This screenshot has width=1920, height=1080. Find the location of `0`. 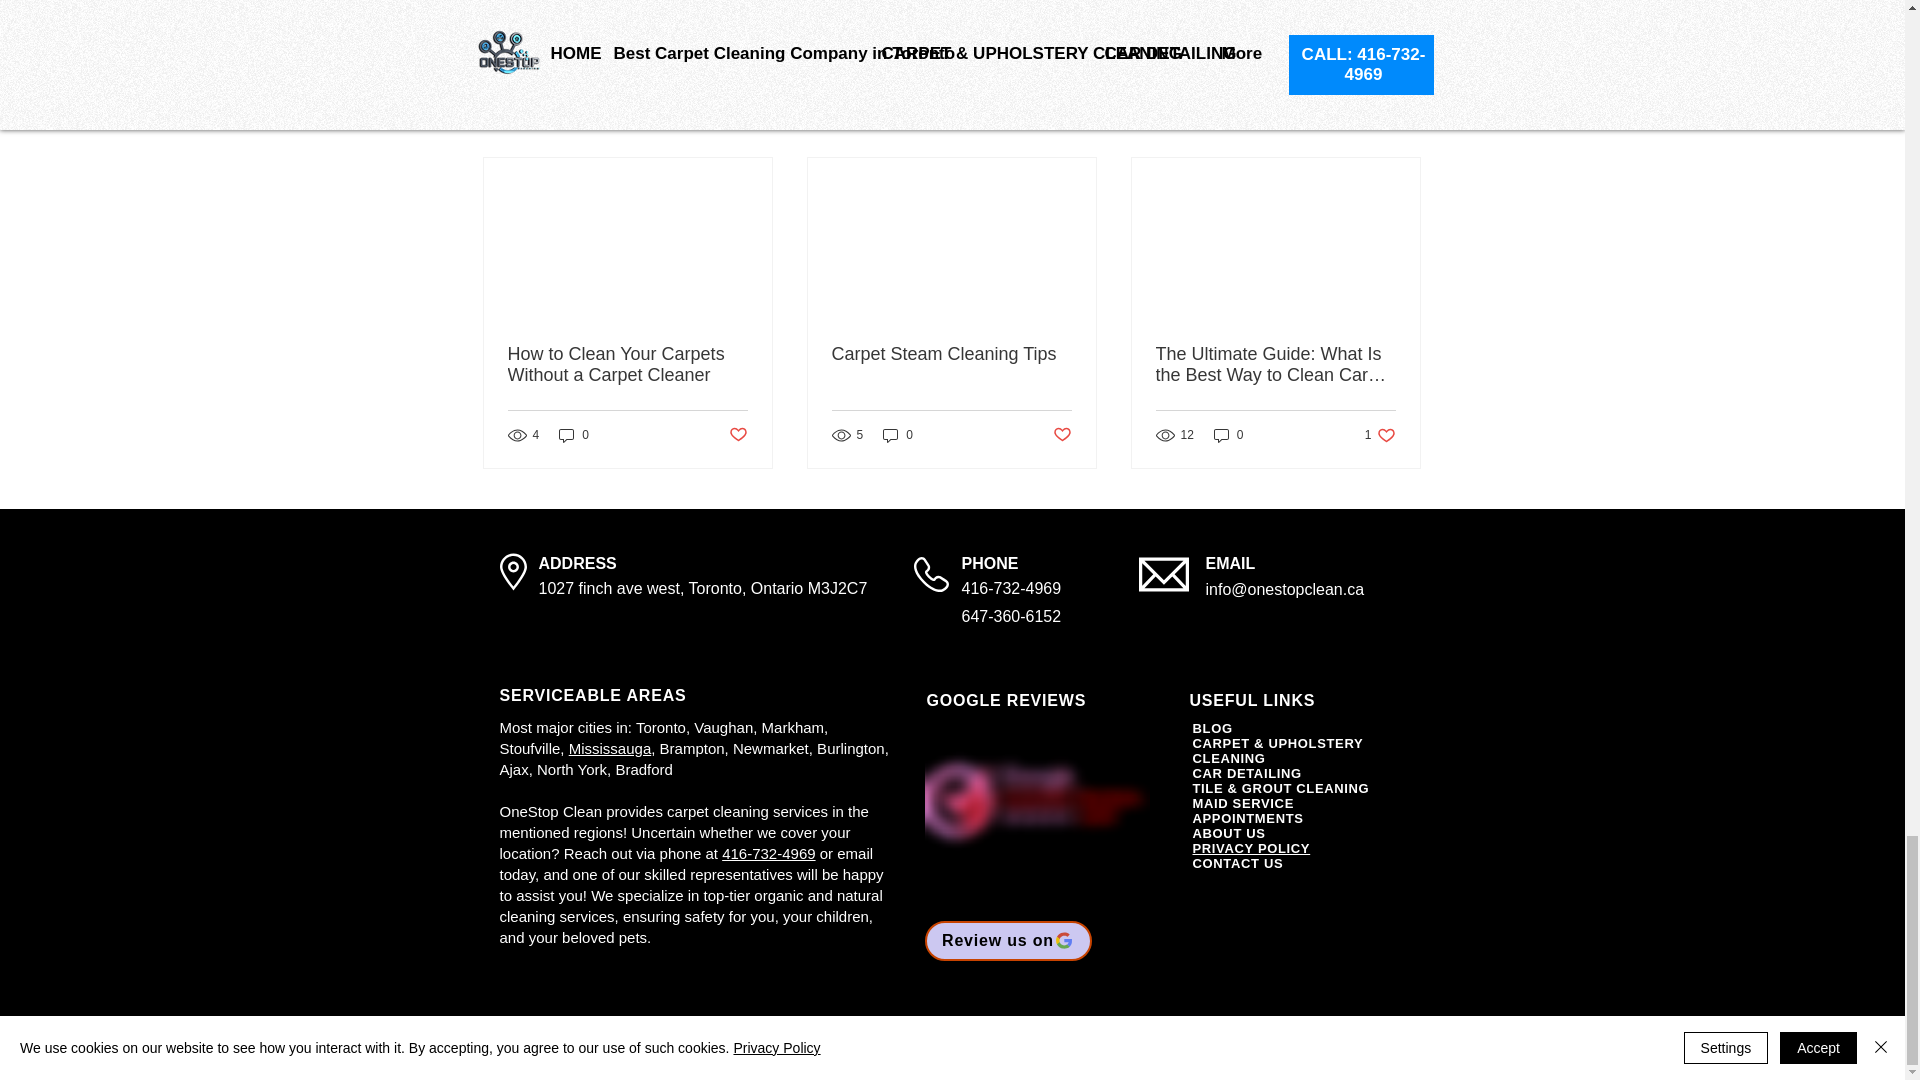

0 is located at coordinates (1011, 588).